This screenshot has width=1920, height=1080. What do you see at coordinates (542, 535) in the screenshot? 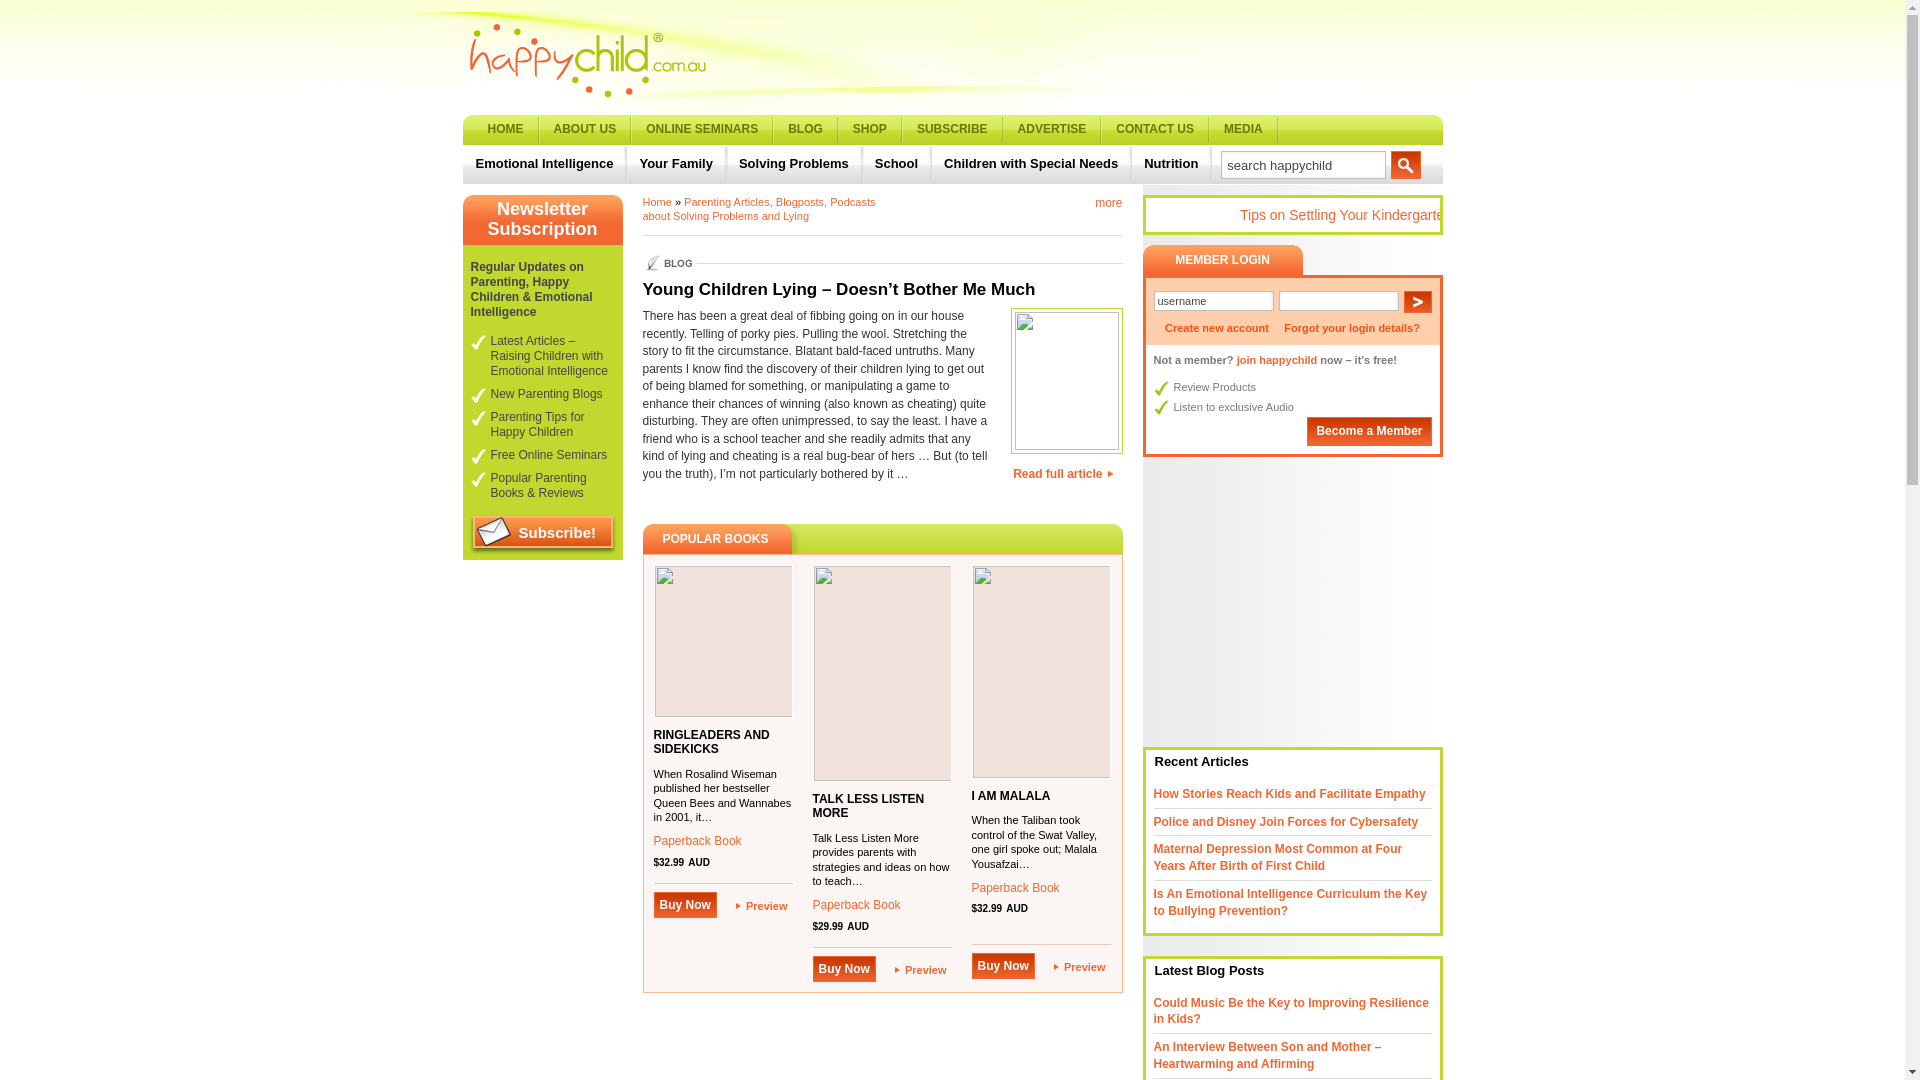
I see `Subscribe!` at bounding box center [542, 535].